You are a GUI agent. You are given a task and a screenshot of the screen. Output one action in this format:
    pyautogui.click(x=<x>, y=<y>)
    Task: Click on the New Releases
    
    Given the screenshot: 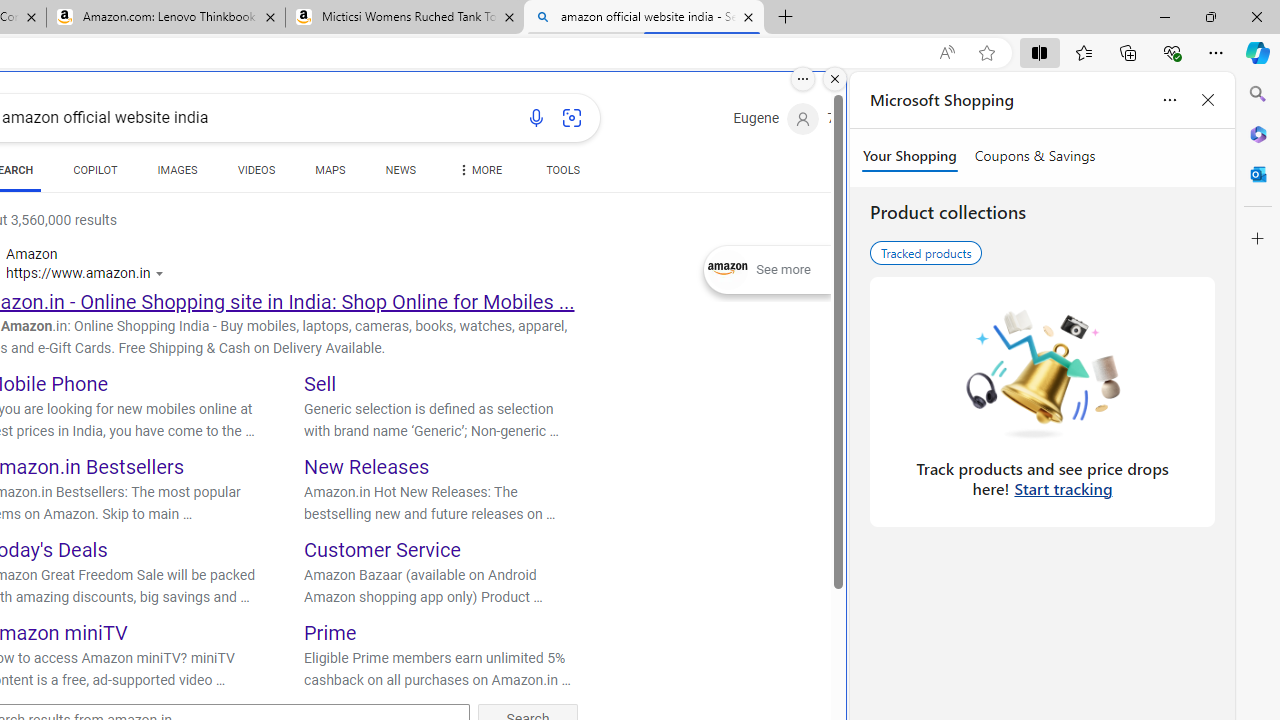 What is the action you would take?
    pyautogui.click(x=367, y=466)
    